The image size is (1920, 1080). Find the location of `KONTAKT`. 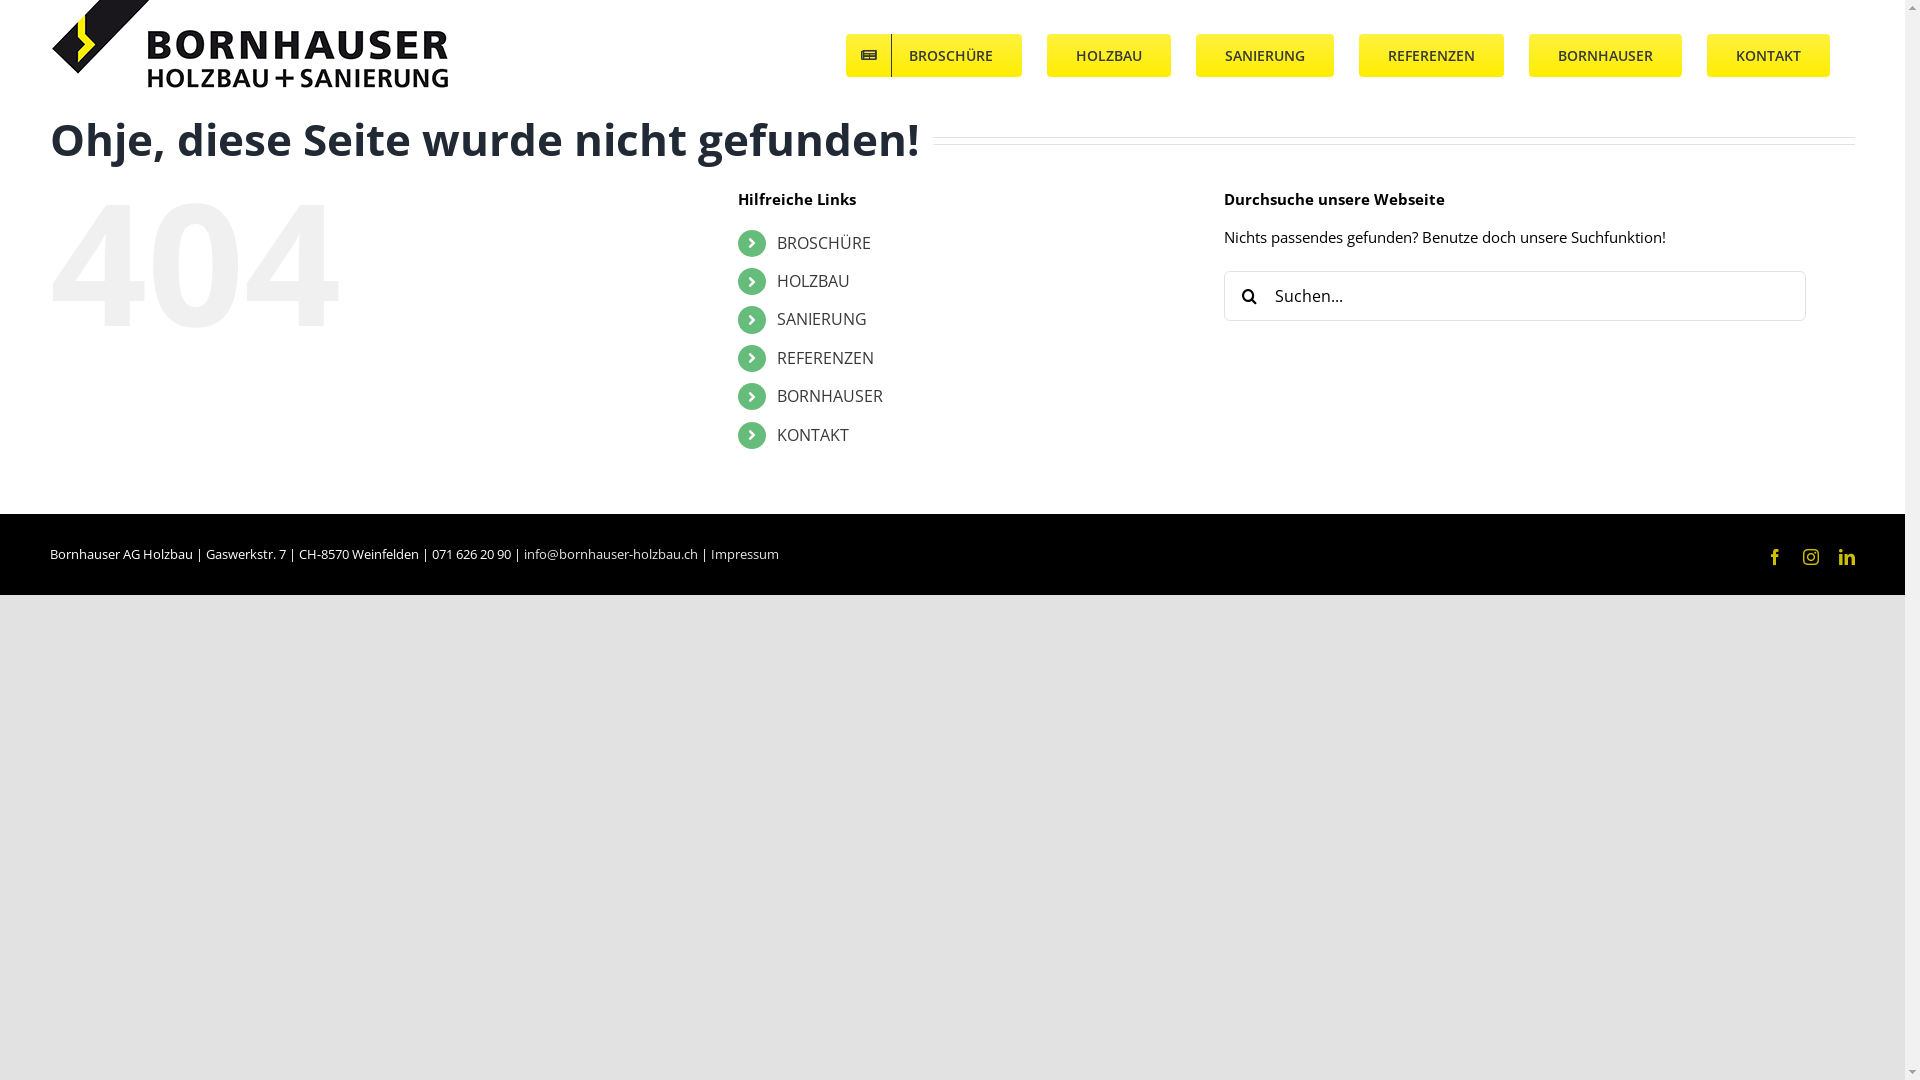

KONTAKT is located at coordinates (813, 435).